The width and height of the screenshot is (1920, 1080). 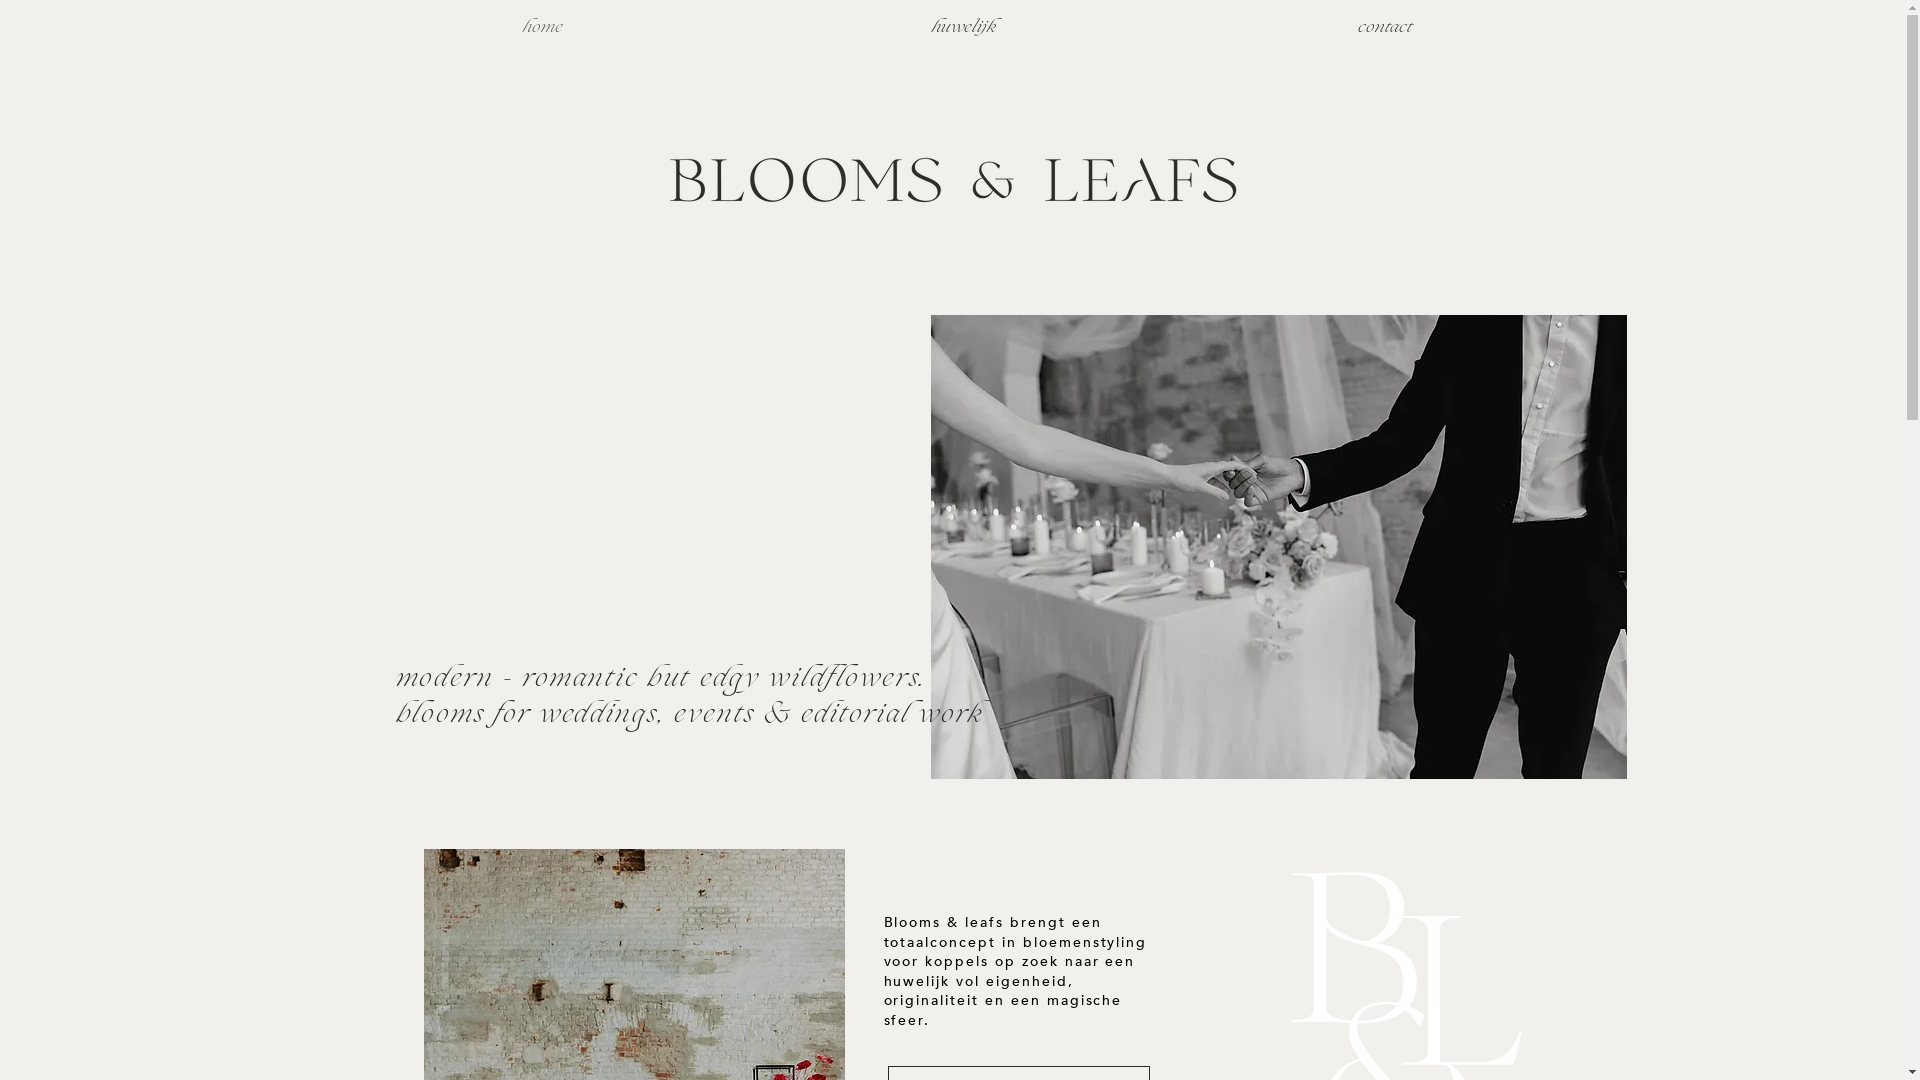 What do you see at coordinates (1384, 27) in the screenshot?
I see `contact` at bounding box center [1384, 27].